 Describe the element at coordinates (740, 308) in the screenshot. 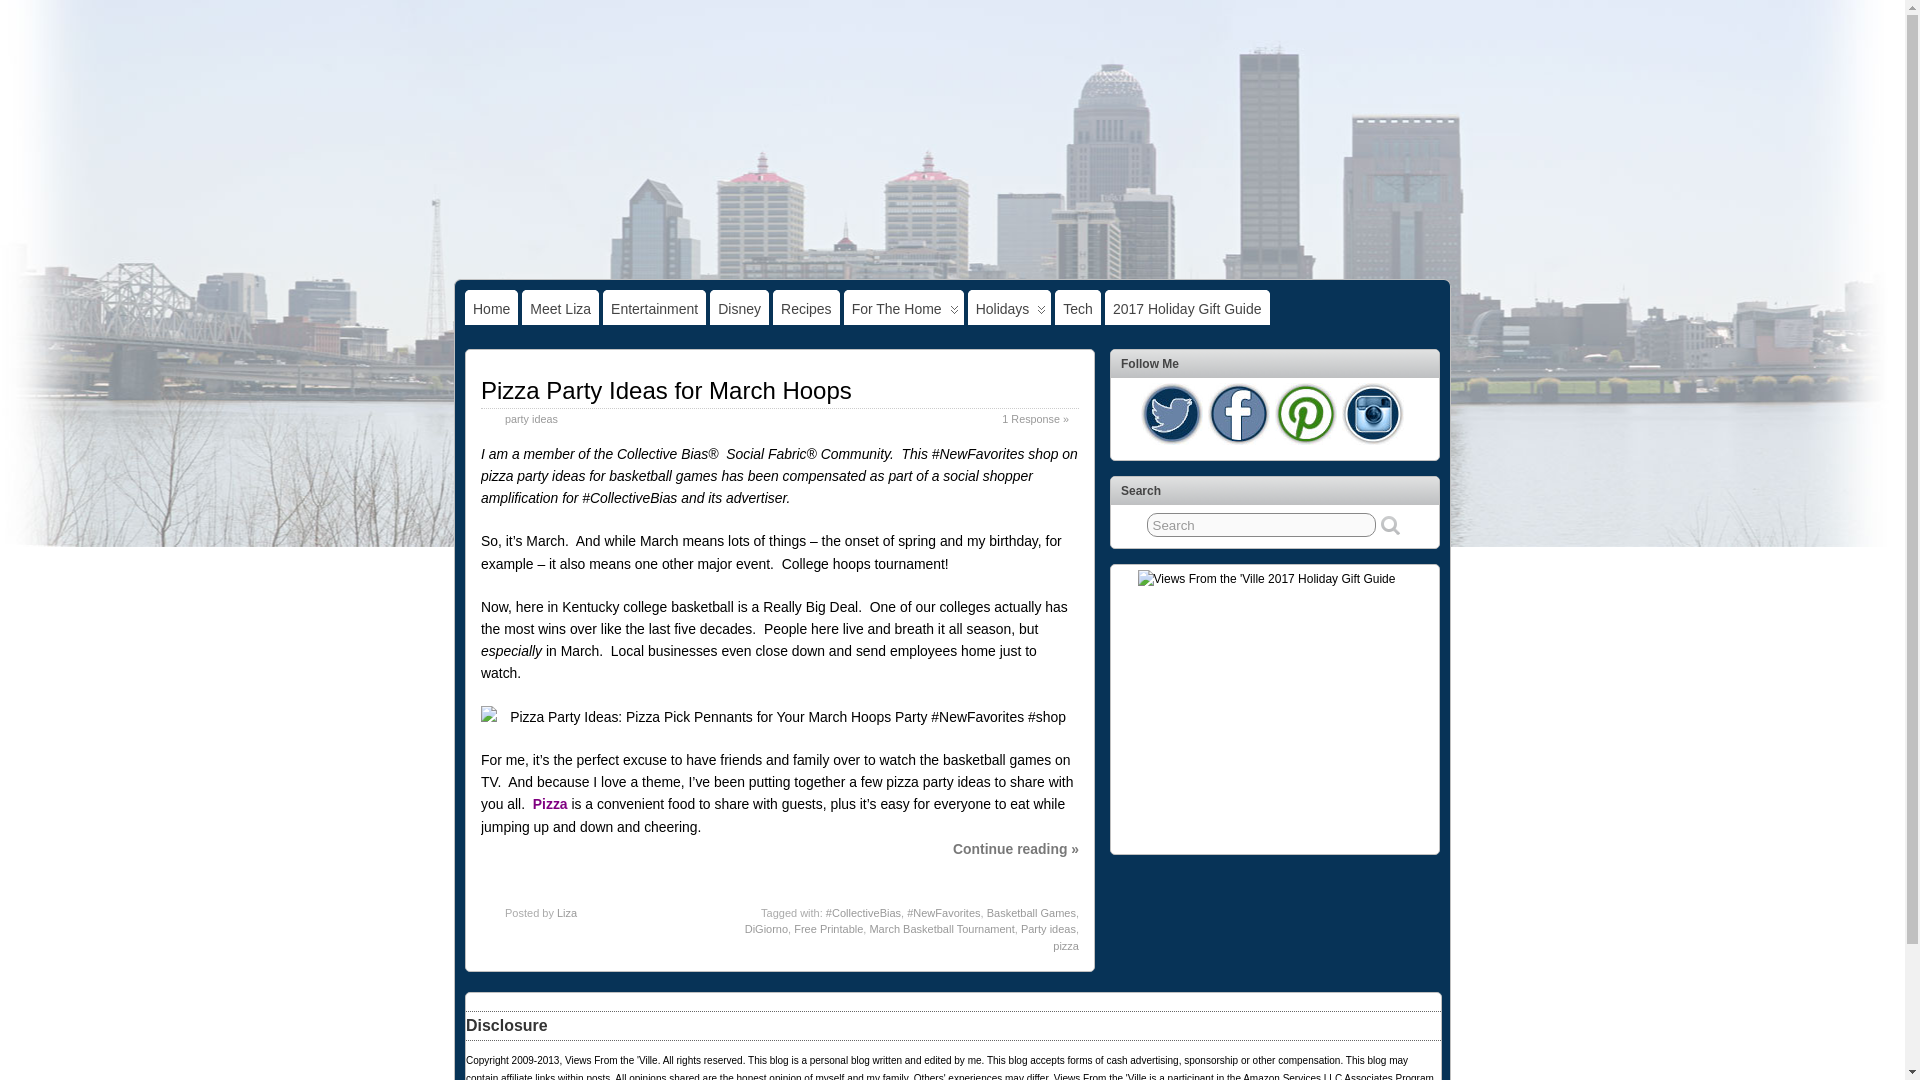

I see `Disney` at that location.